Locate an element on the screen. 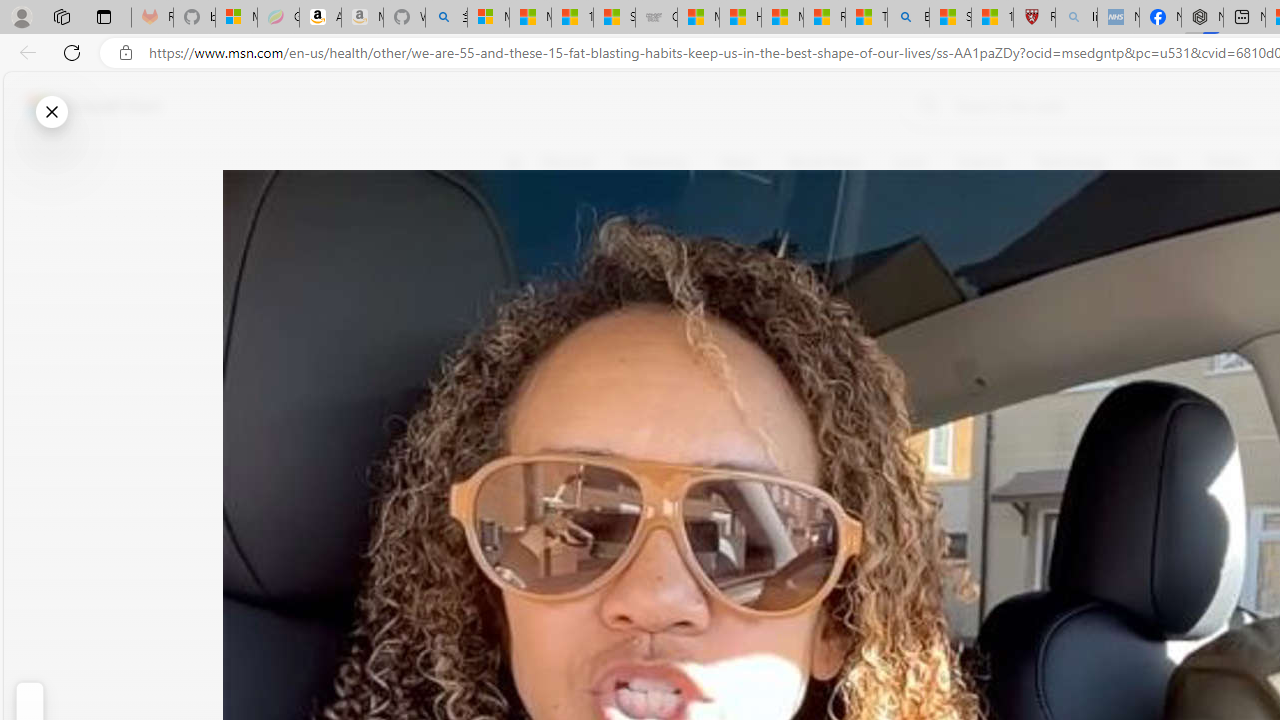  Class: button-glyph is located at coordinates (514, 162).